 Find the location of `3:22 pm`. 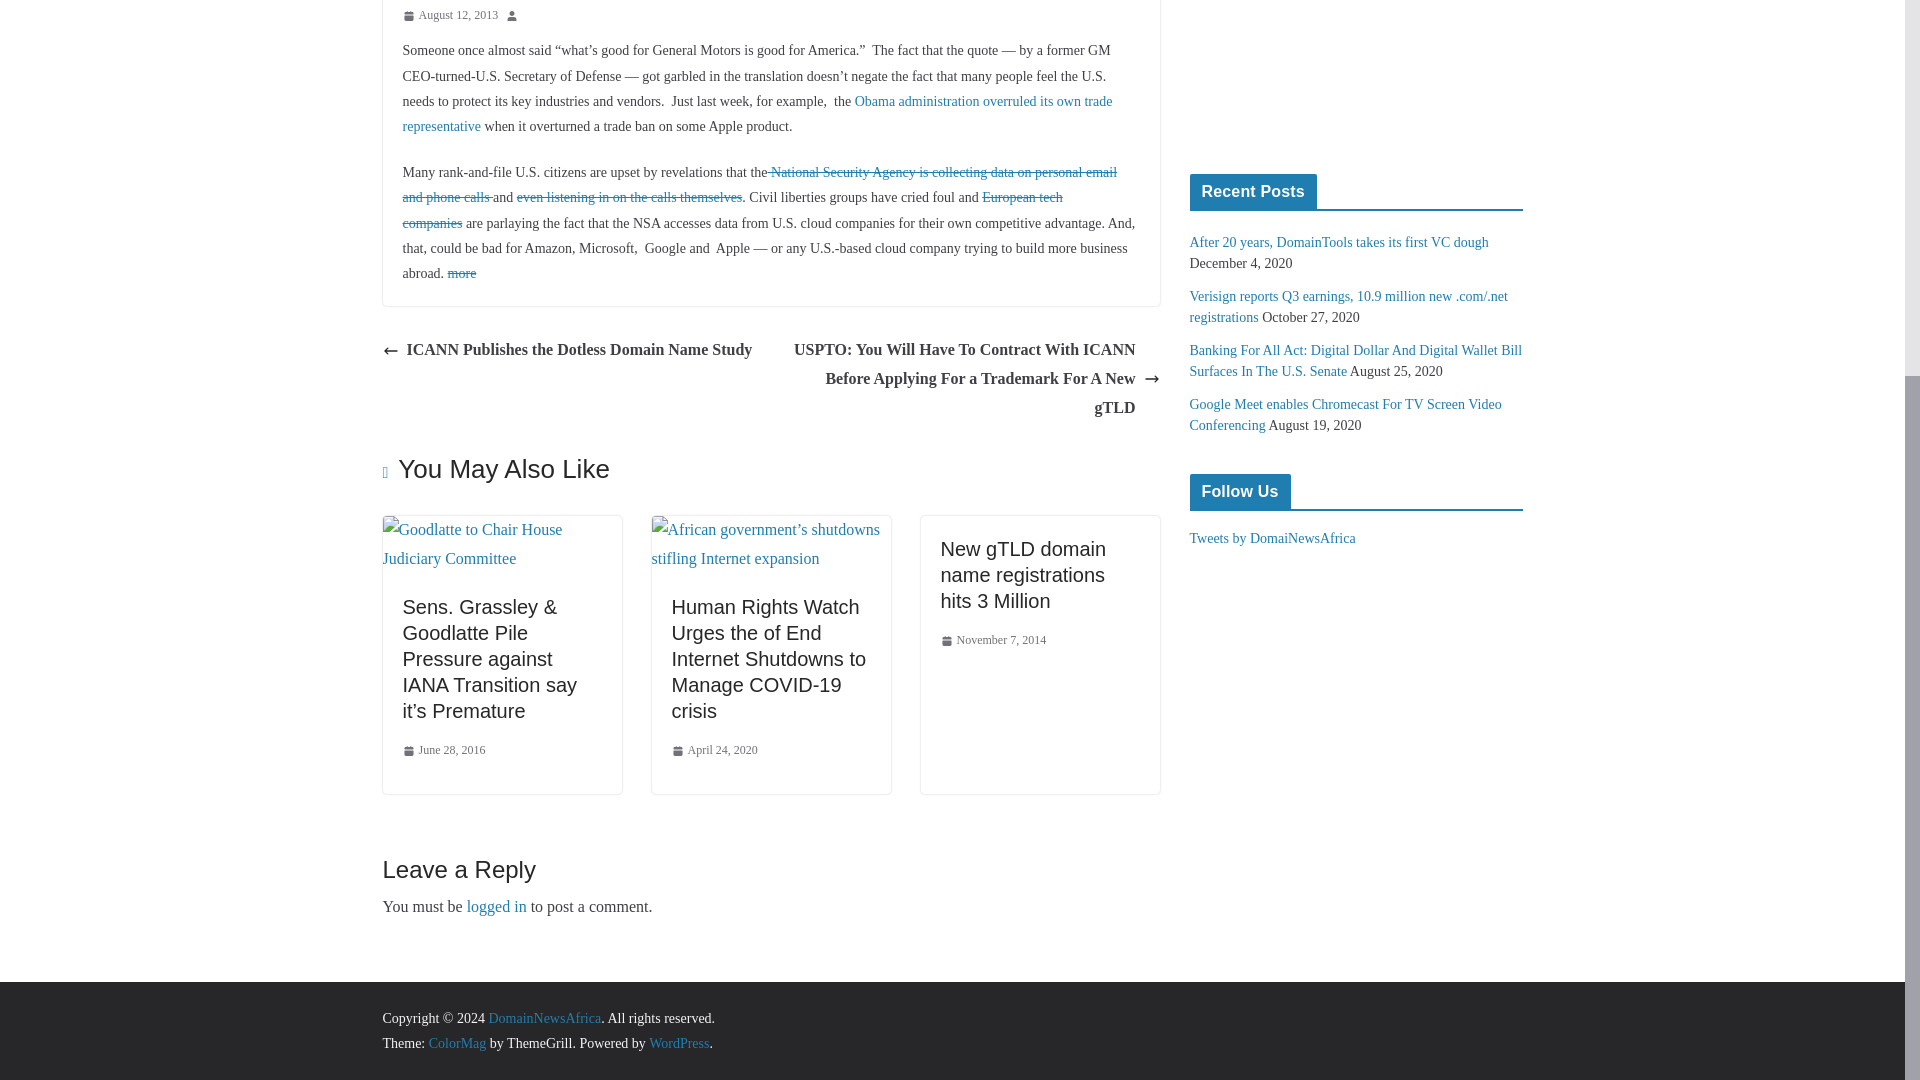

3:22 pm is located at coordinates (449, 16).